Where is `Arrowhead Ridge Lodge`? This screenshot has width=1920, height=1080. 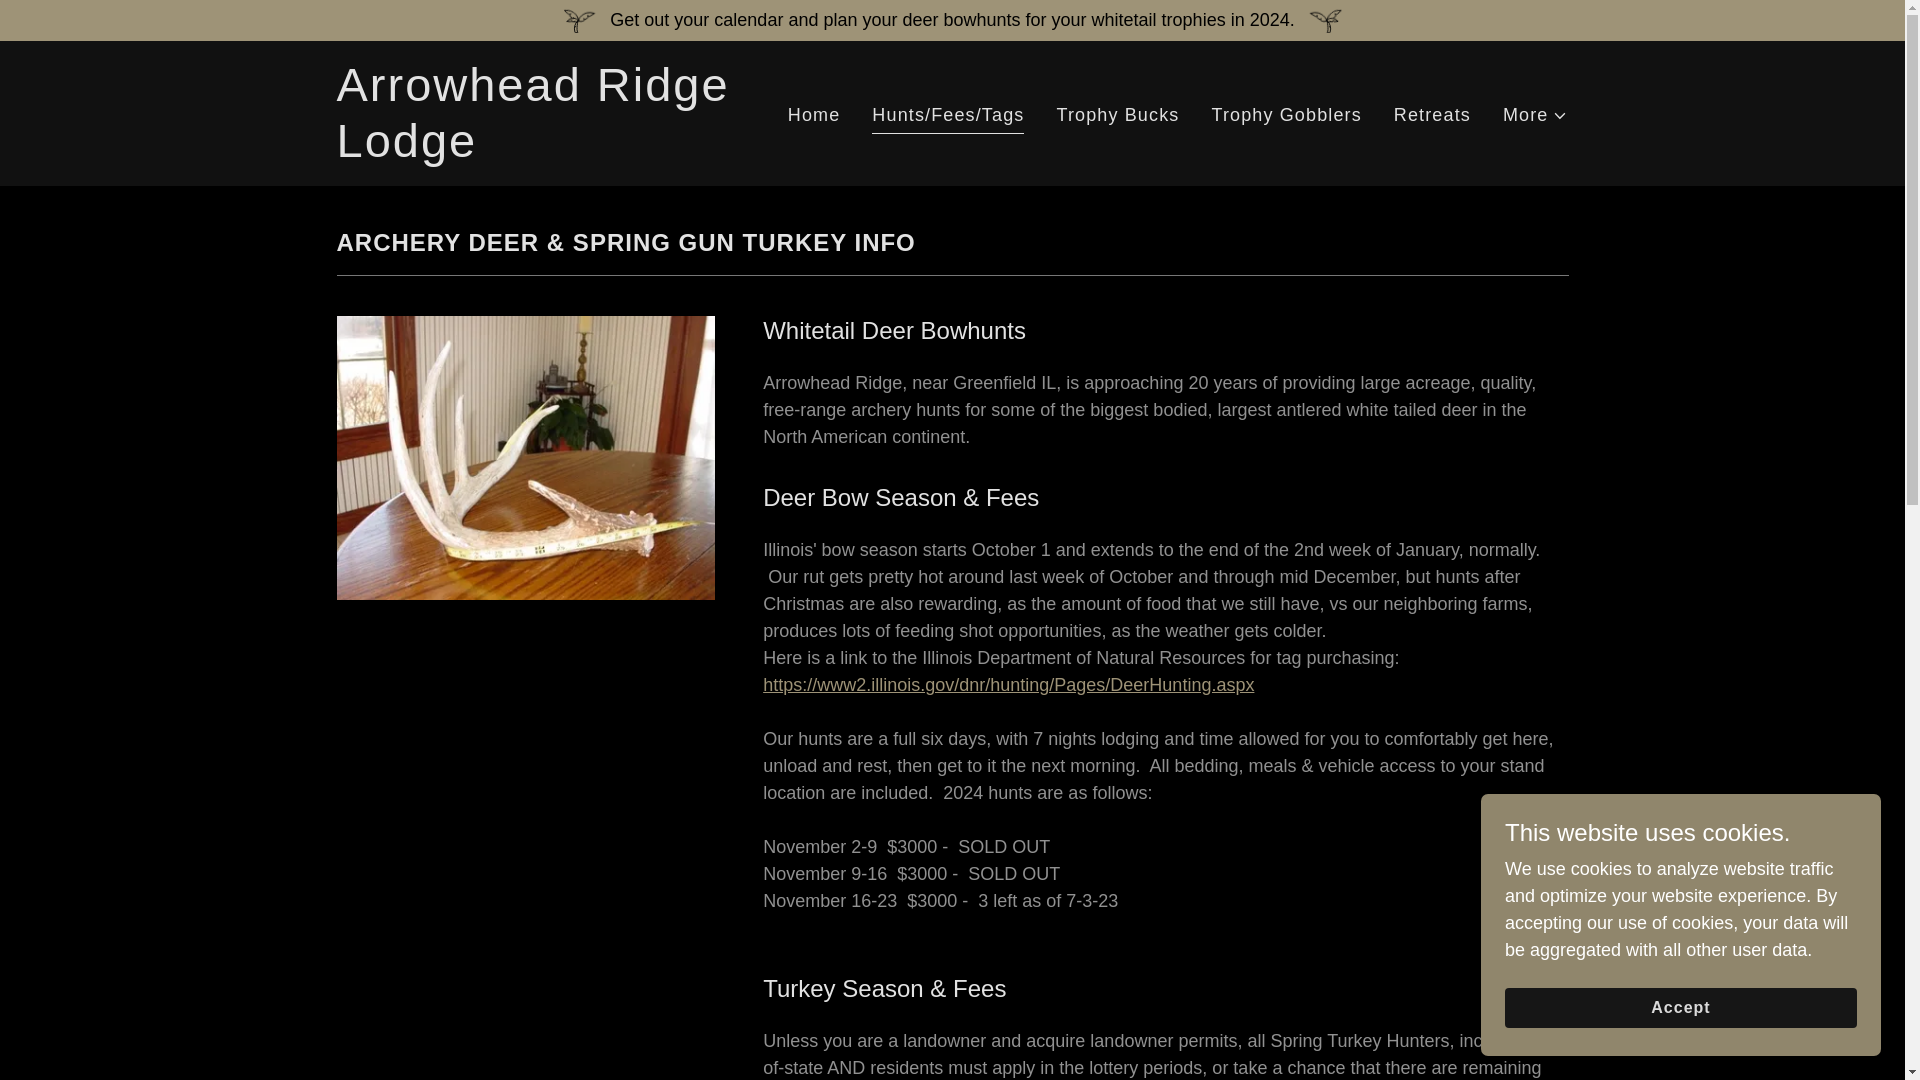 Arrowhead Ridge Lodge is located at coordinates (551, 150).